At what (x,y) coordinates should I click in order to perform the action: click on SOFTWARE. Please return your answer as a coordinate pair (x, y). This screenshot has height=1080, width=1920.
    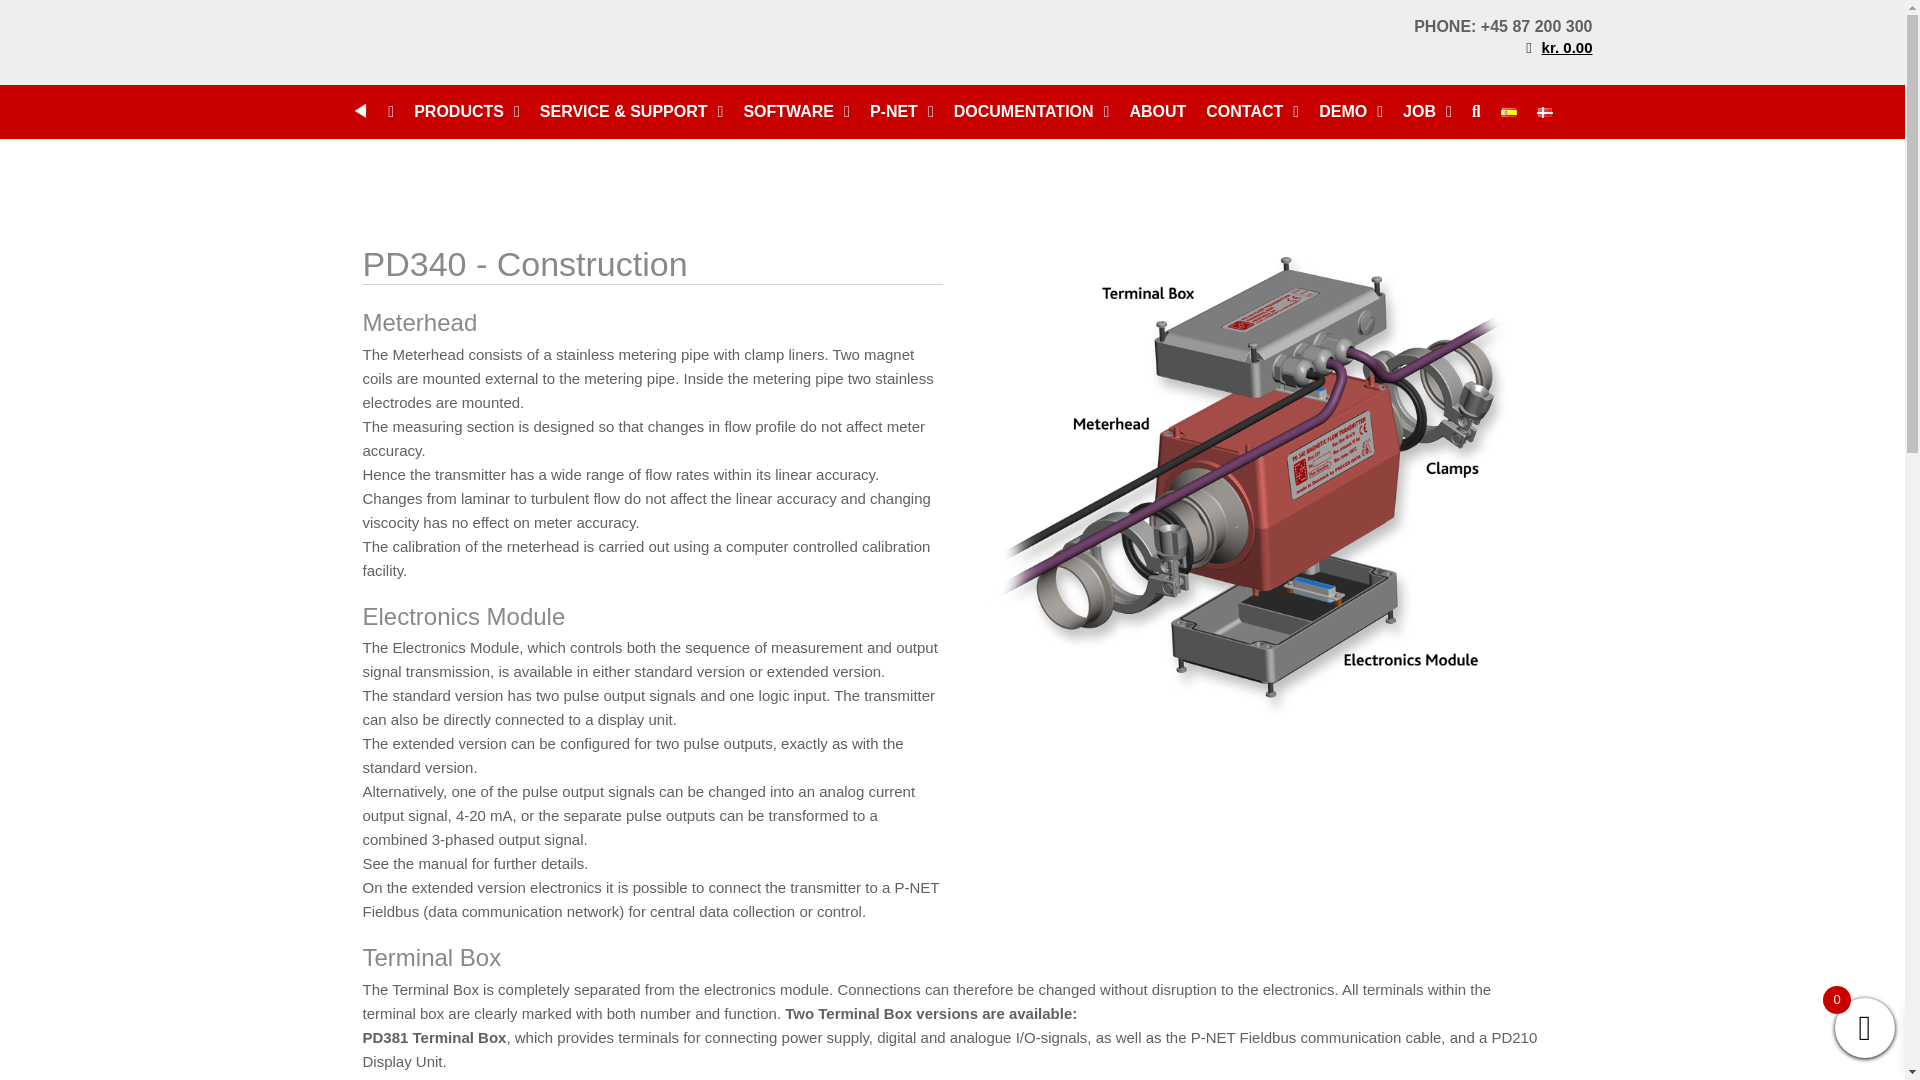
    Looking at the image, I should click on (796, 111).